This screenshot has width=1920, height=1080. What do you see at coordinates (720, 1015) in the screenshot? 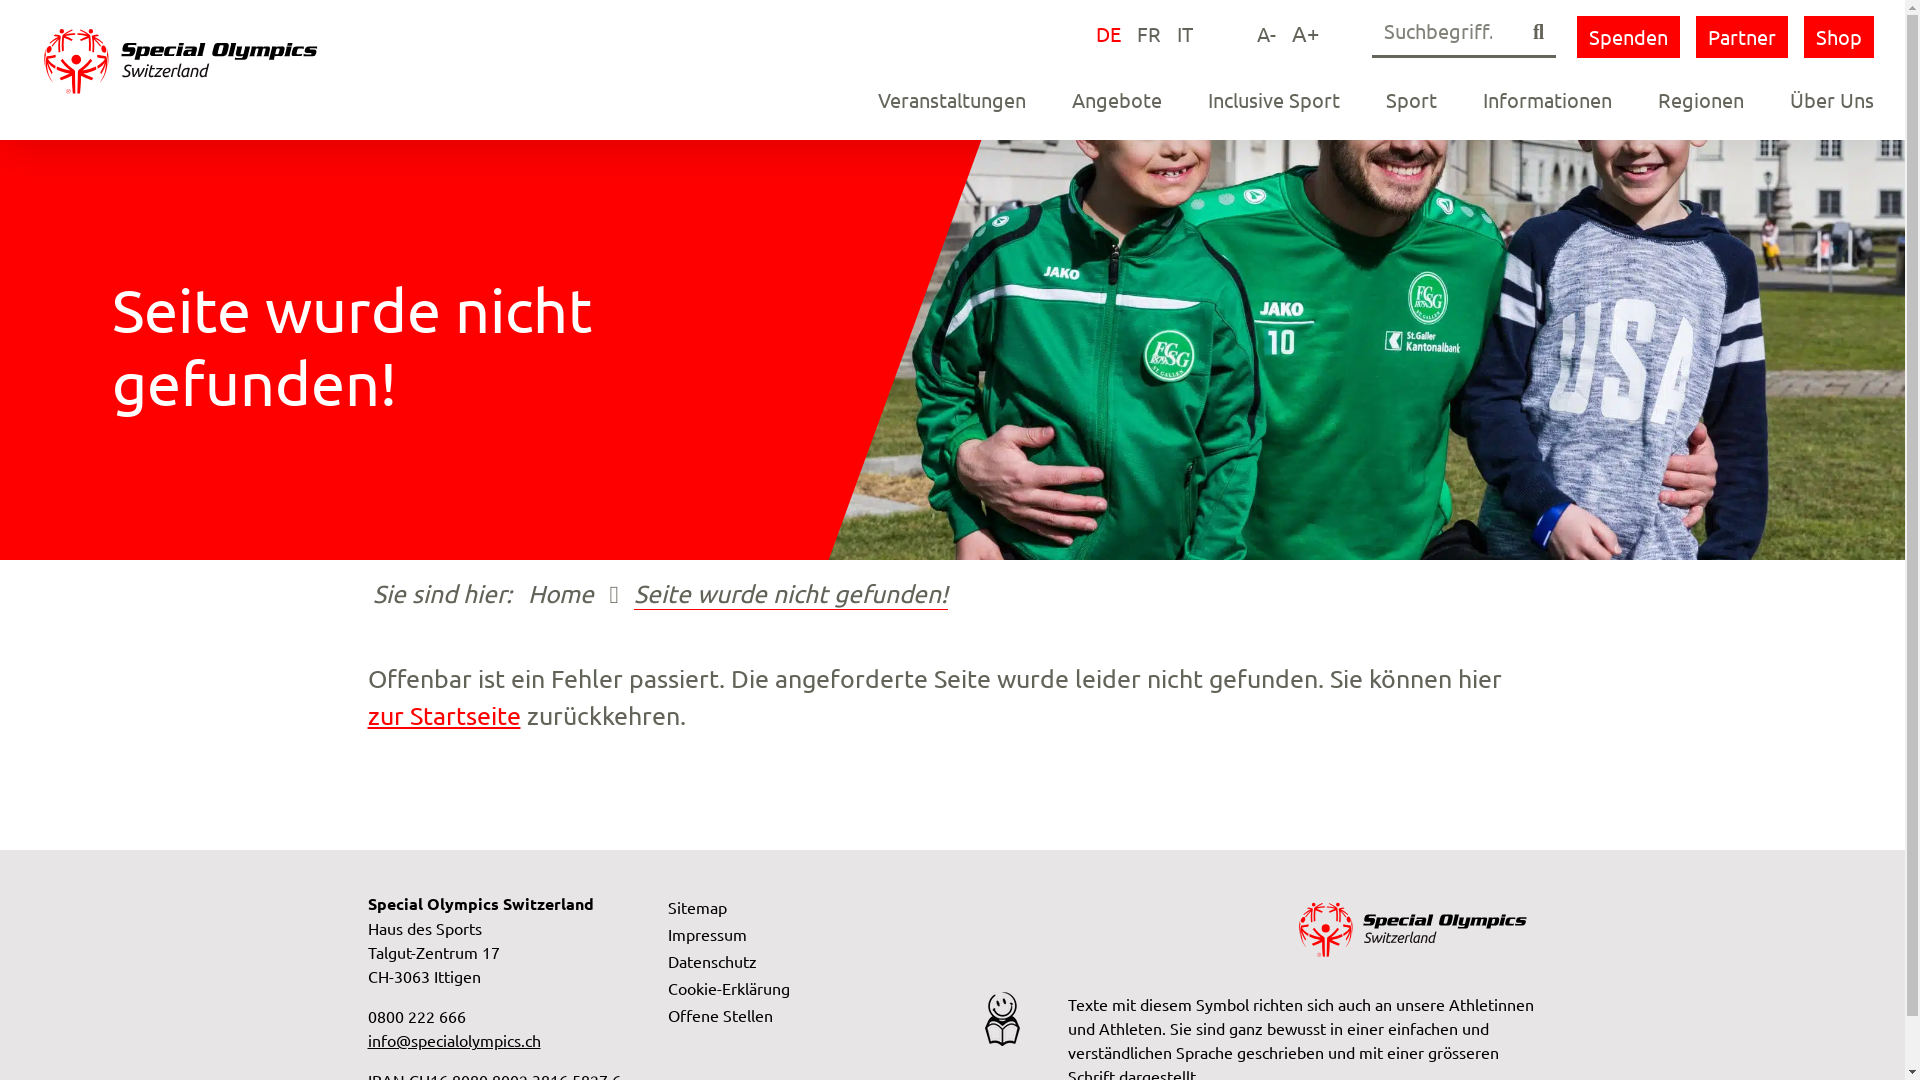
I see `Offene Stellen` at bounding box center [720, 1015].